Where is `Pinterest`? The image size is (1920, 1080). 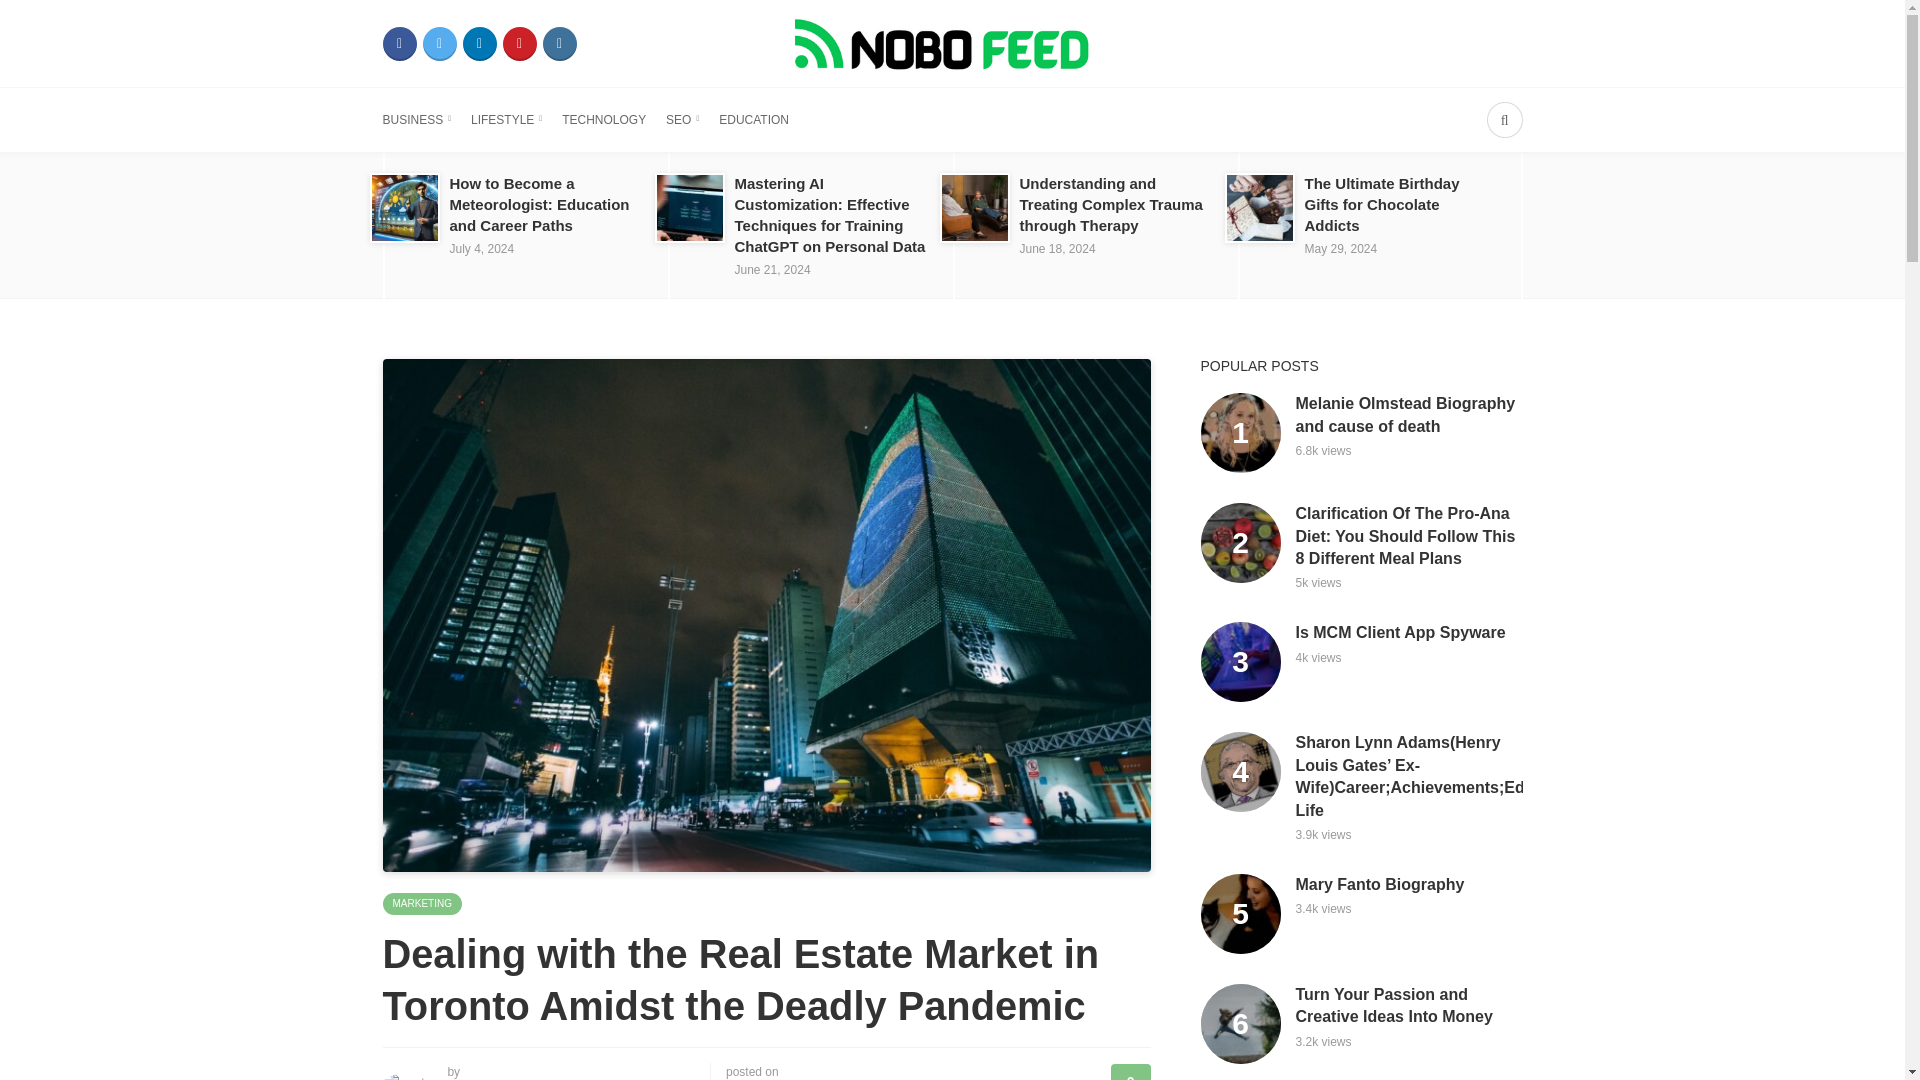
Pinterest is located at coordinates (518, 44).